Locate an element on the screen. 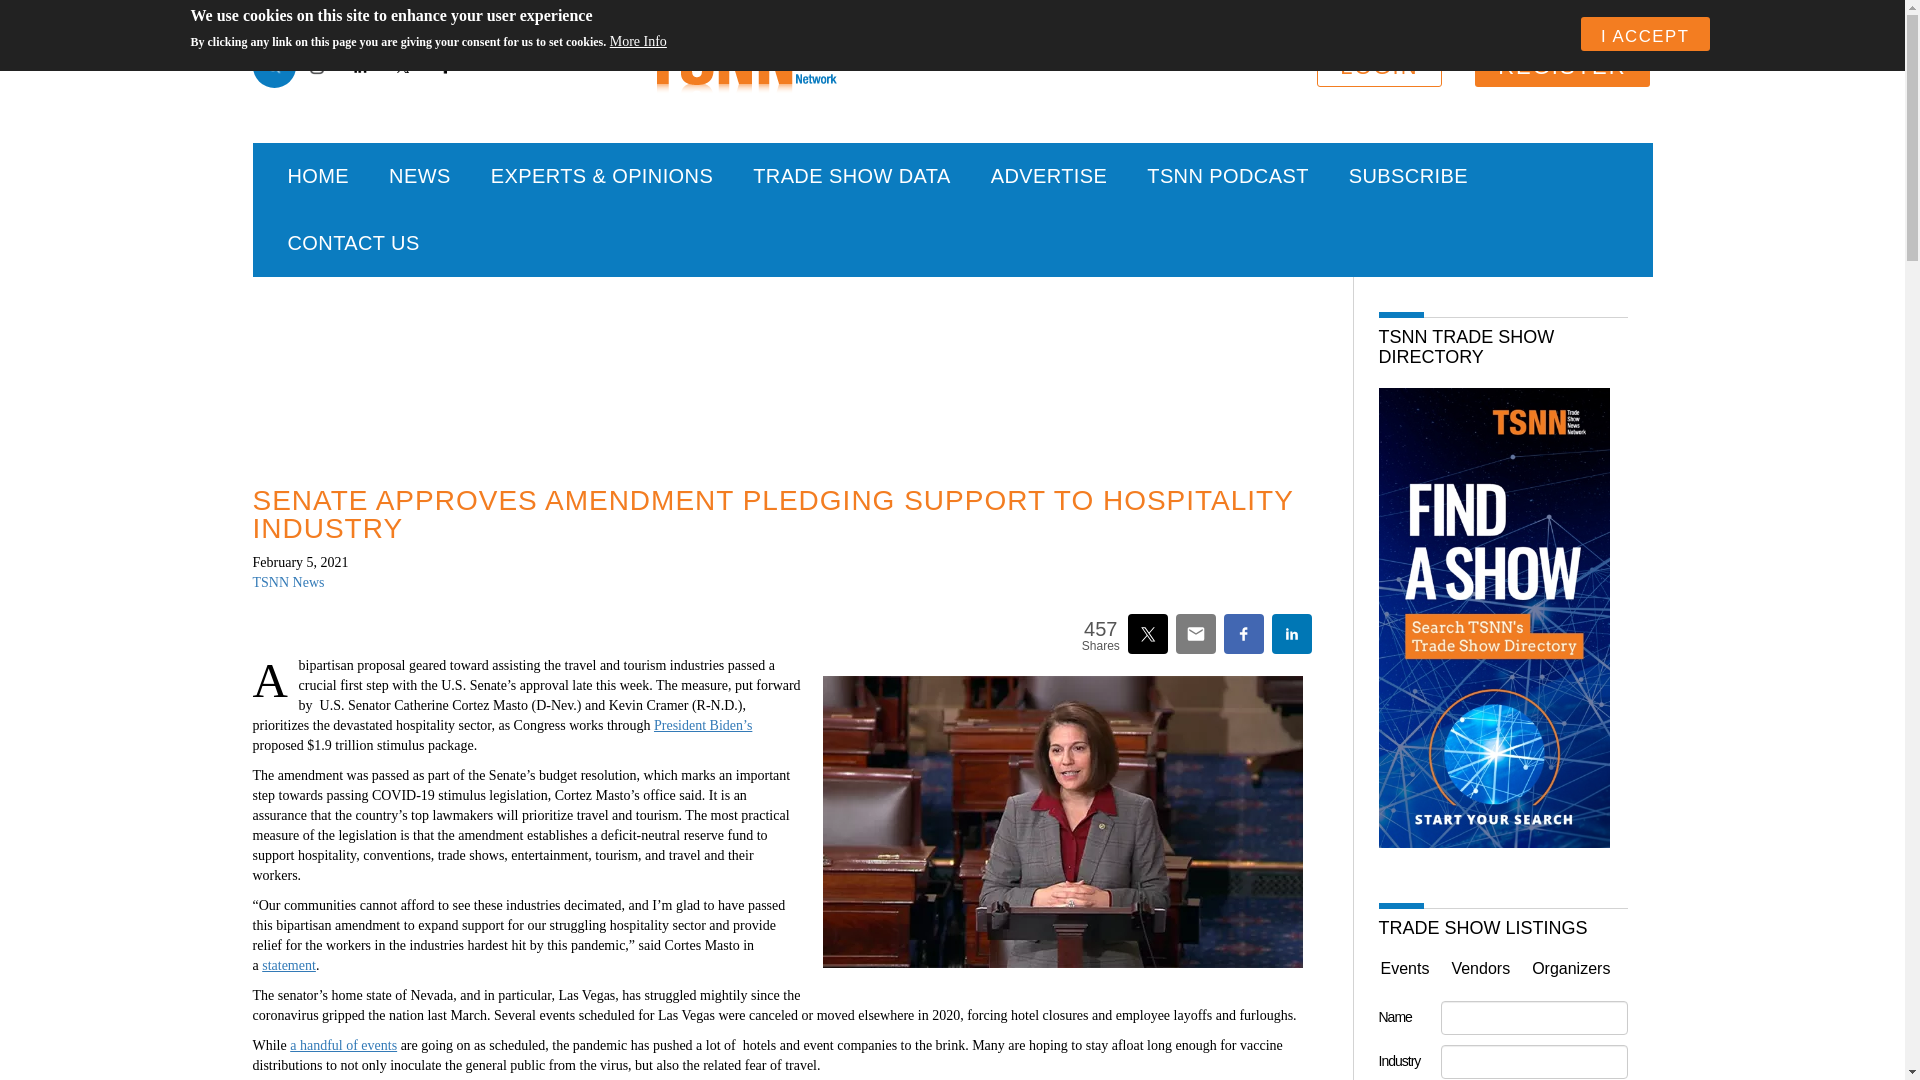  HOME is located at coordinates (319, 176).